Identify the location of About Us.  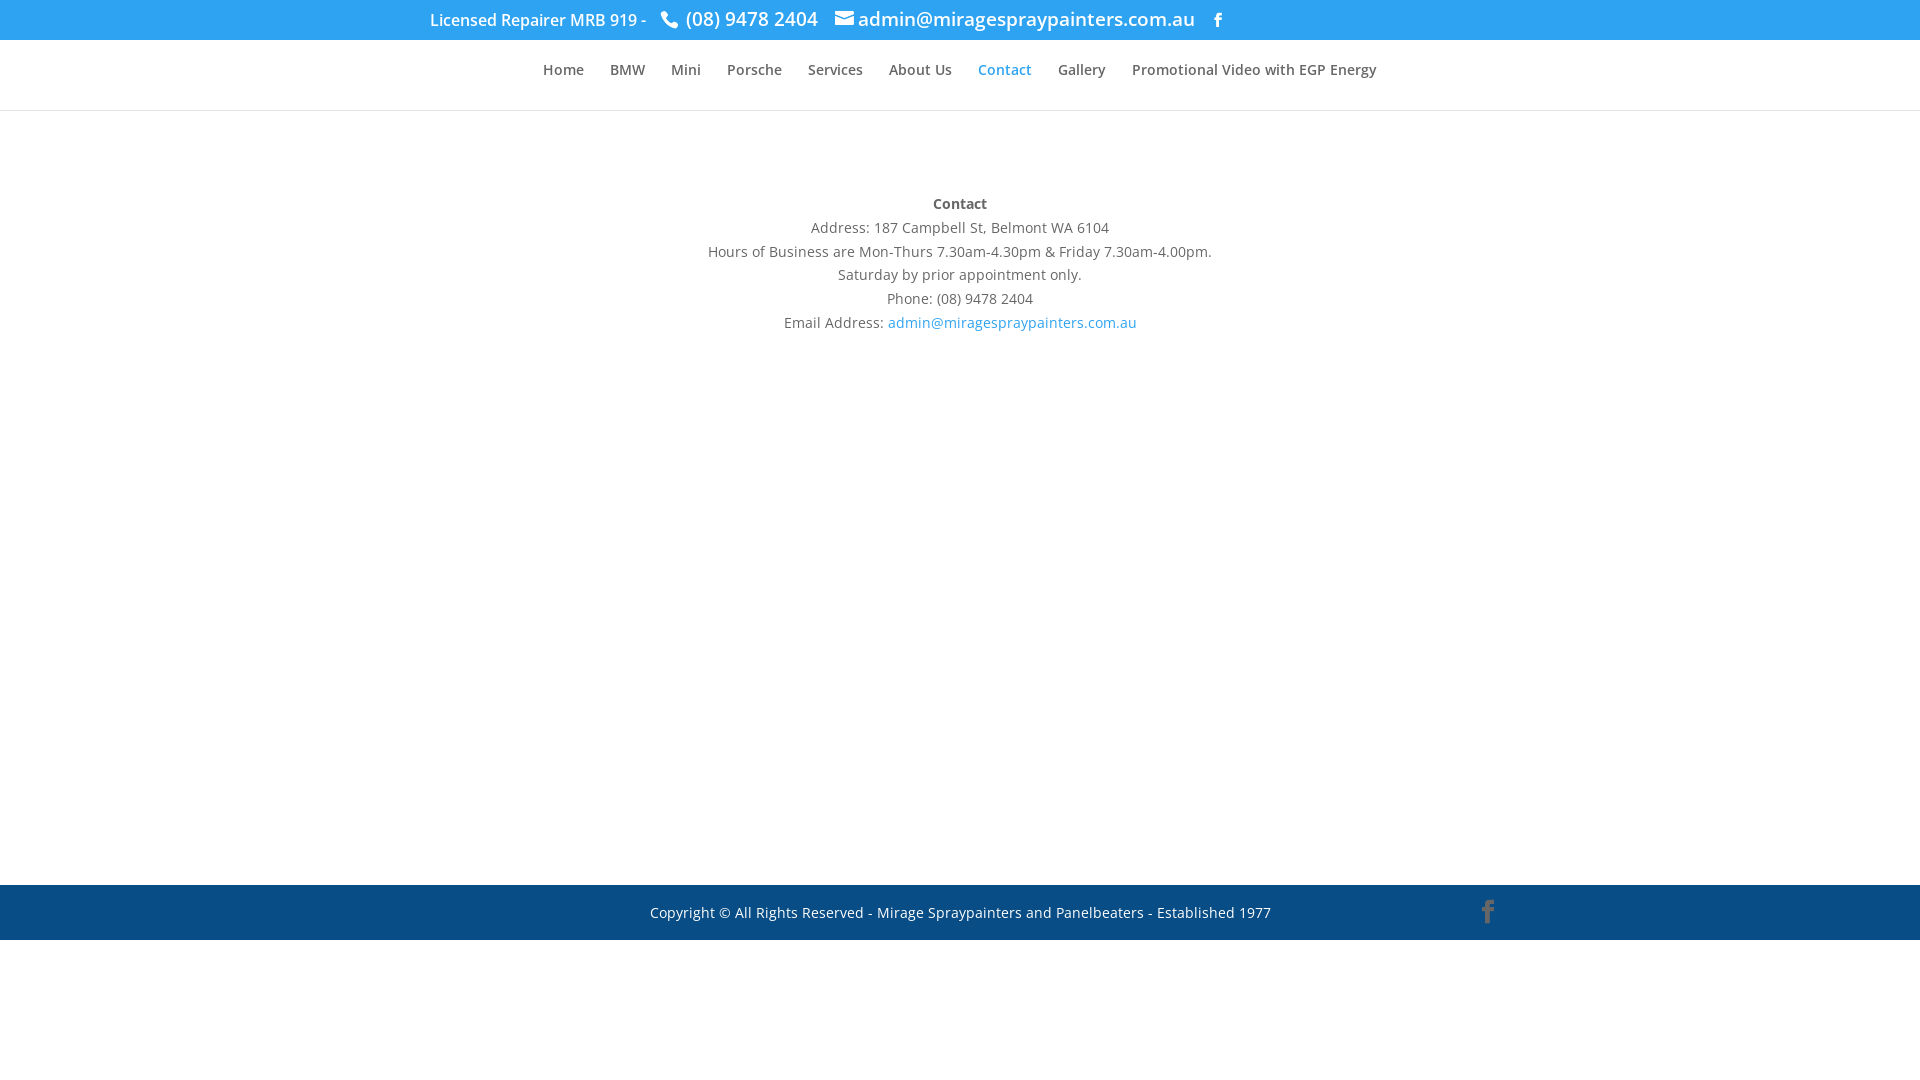
(920, 86).